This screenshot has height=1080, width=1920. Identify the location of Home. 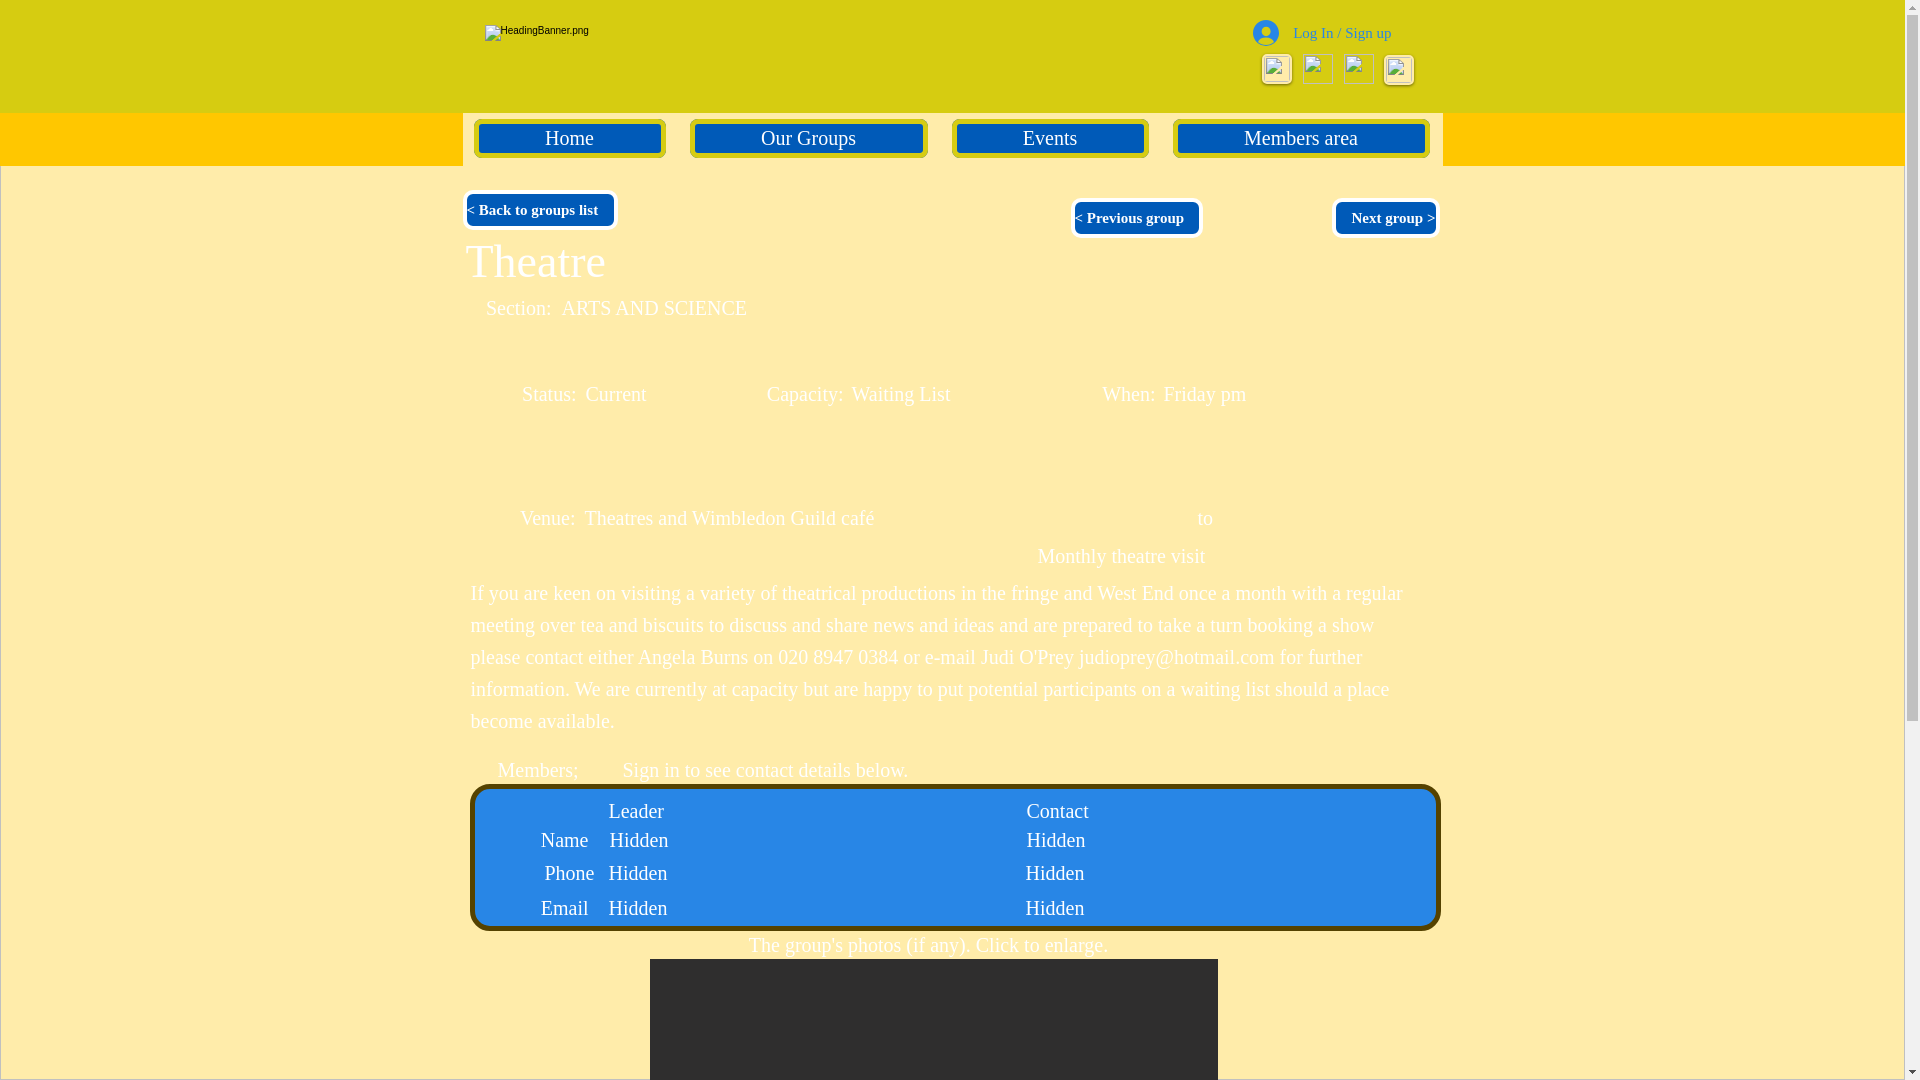
(570, 138).